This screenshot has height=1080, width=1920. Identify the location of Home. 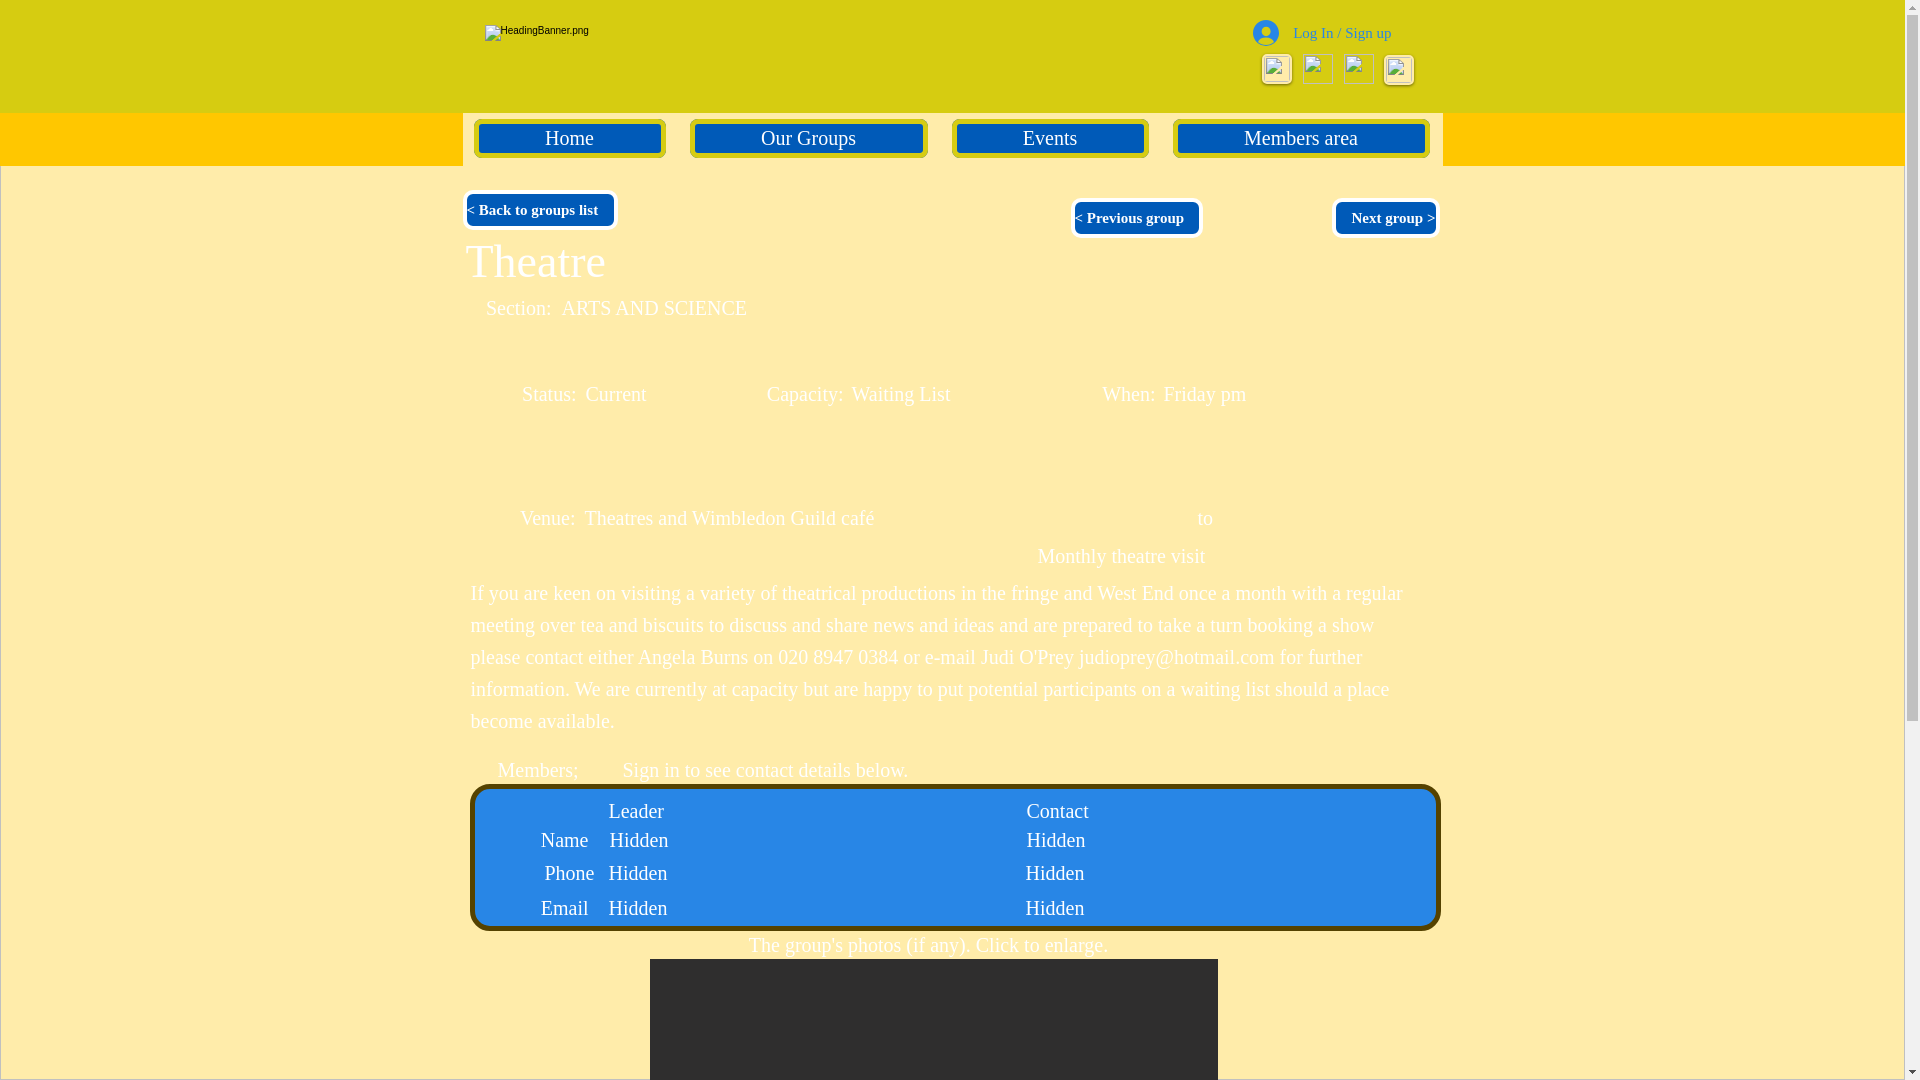
(570, 138).